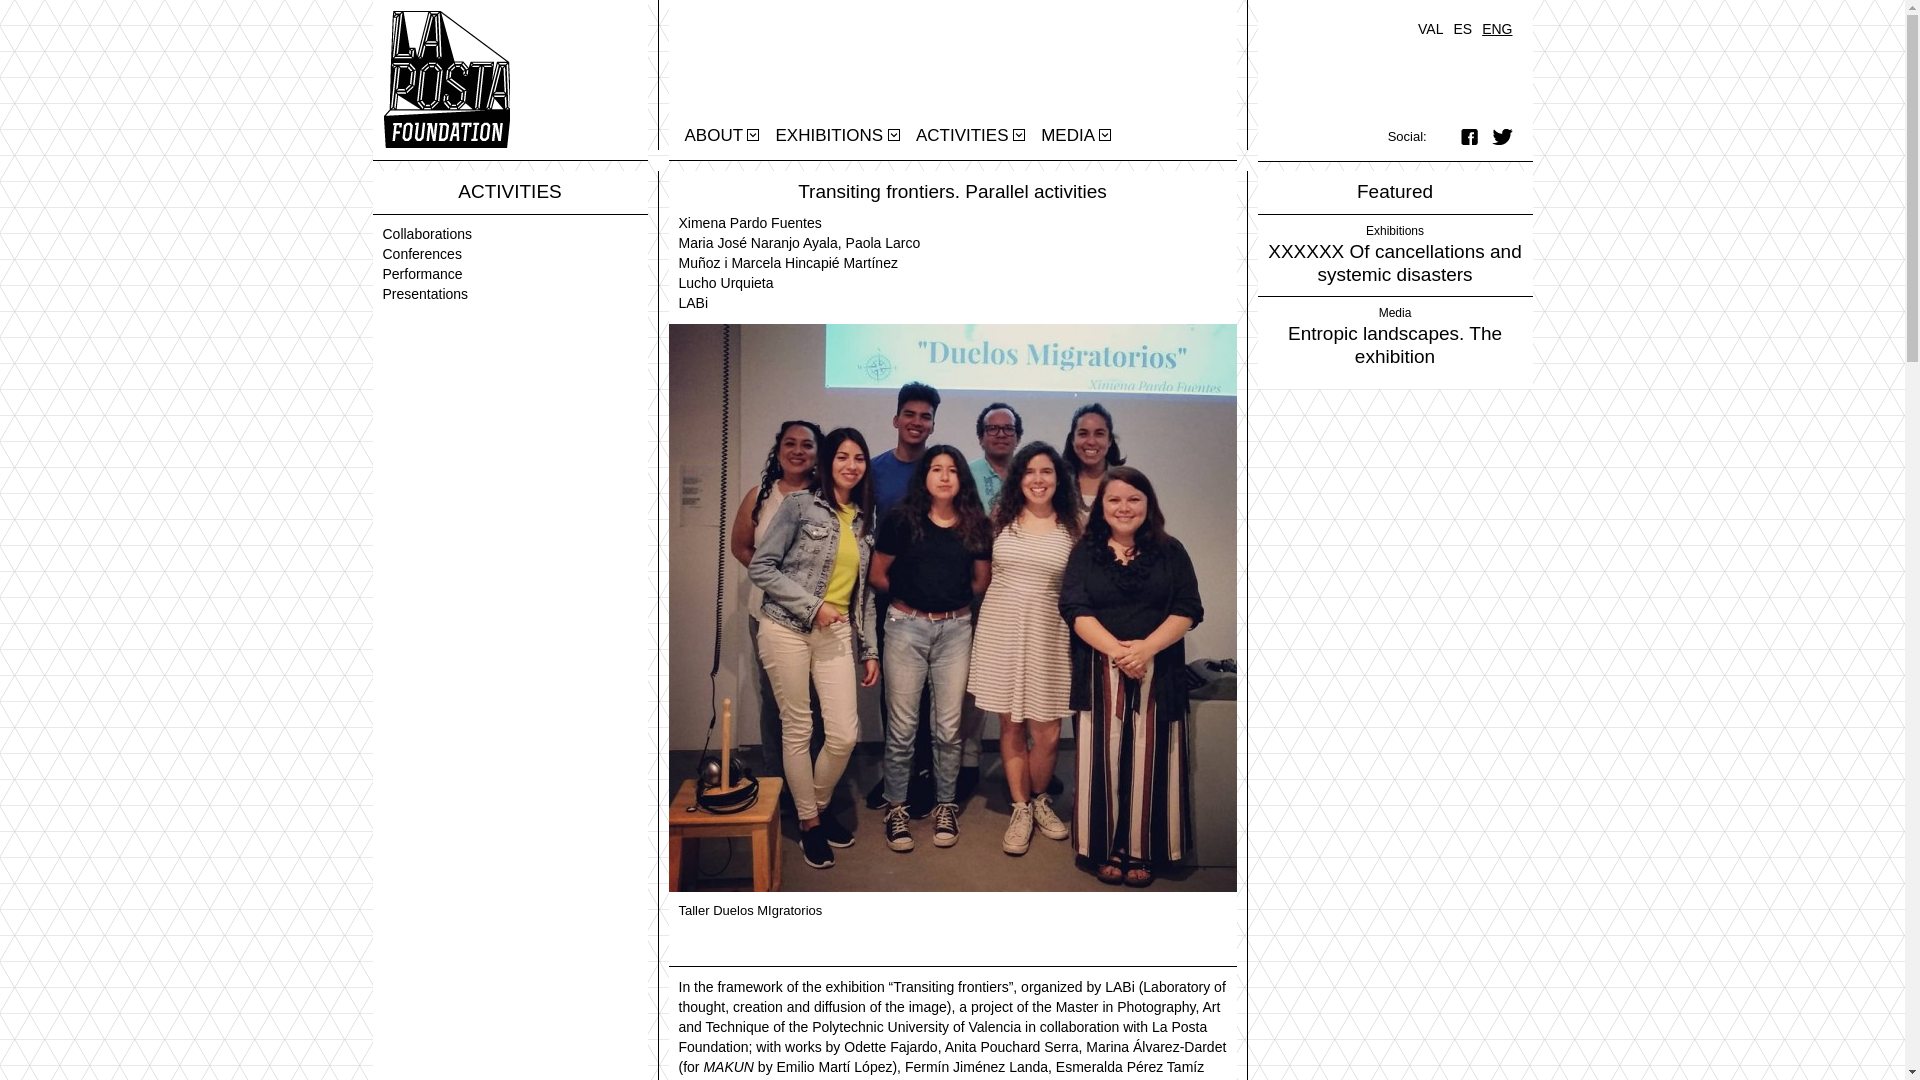 The height and width of the screenshot is (1080, 1920). What do you see at coordinates (828, 135) in the screenshot?
I see `EXHIBITIONS` at bounding box center [828, 135].